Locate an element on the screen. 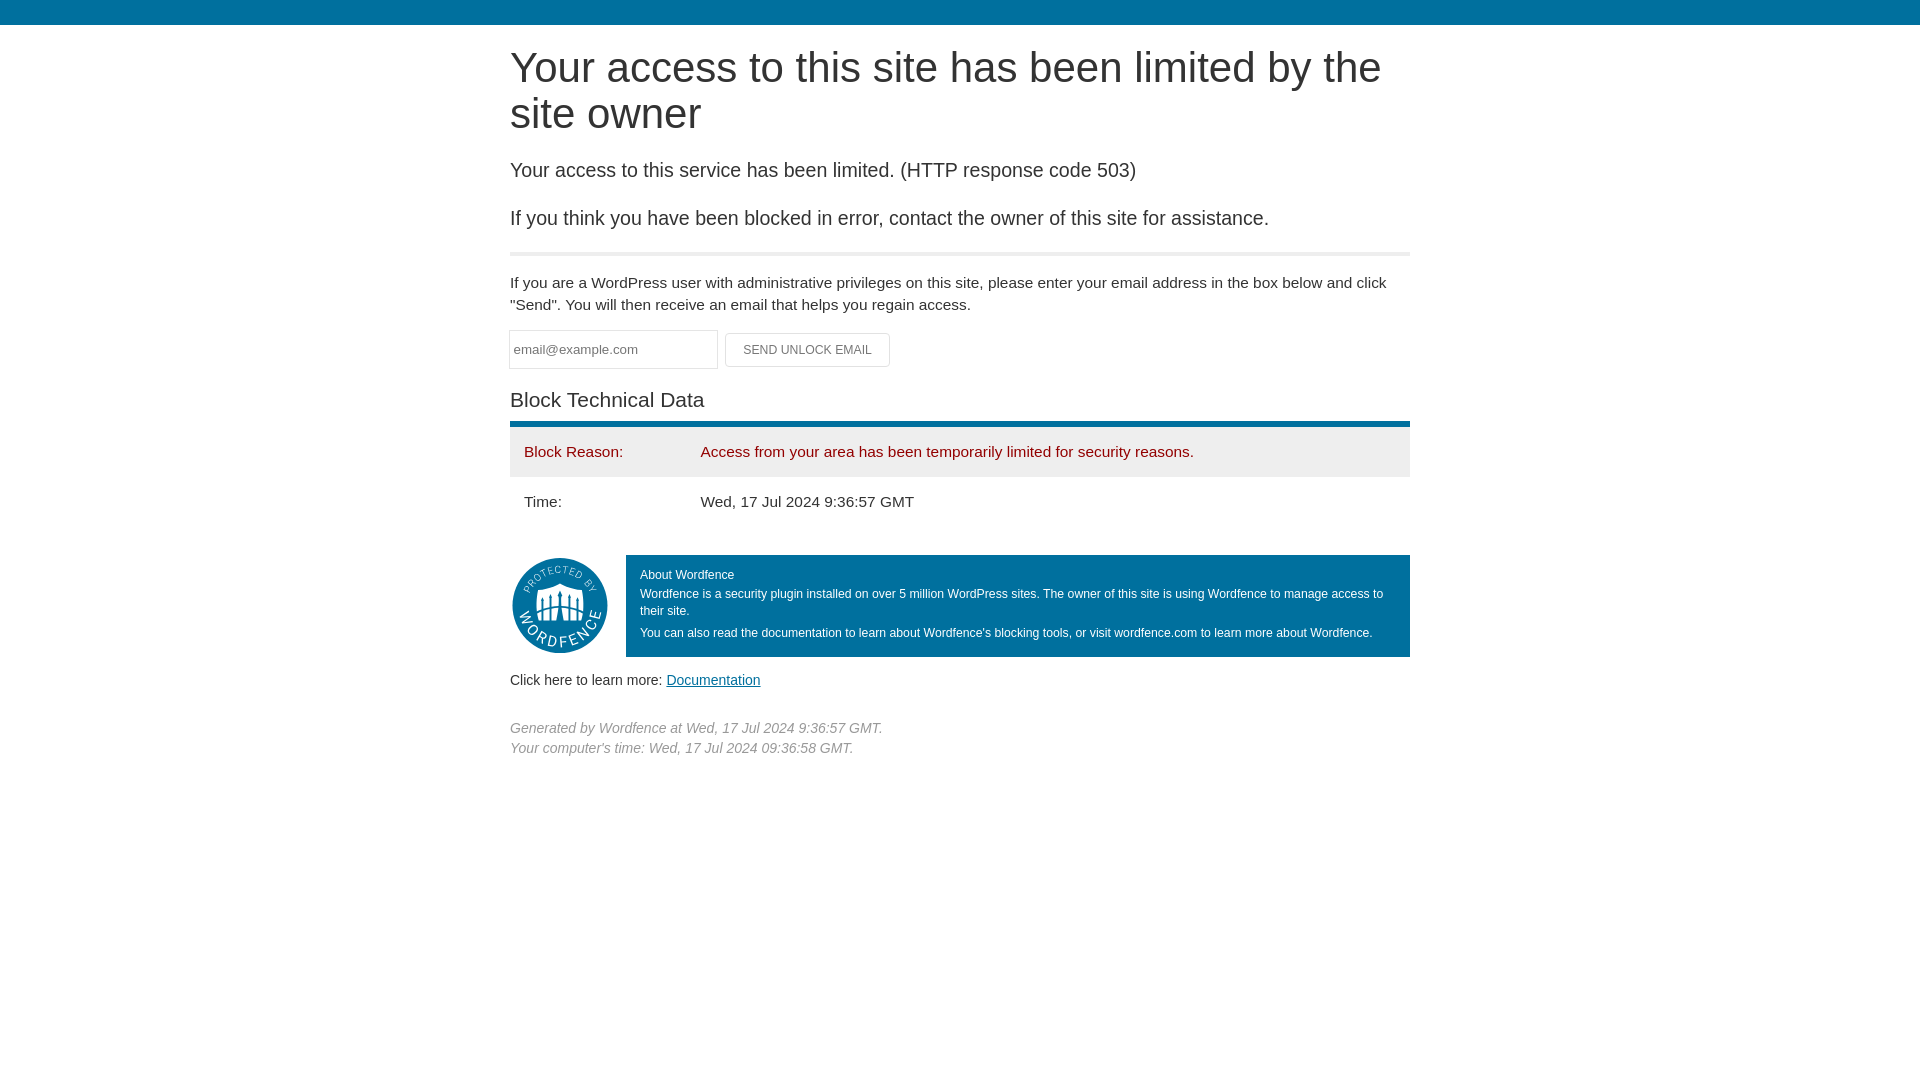 This screenshot has width=1920, height=1080. Documentation is located at coordinates (713, 679).